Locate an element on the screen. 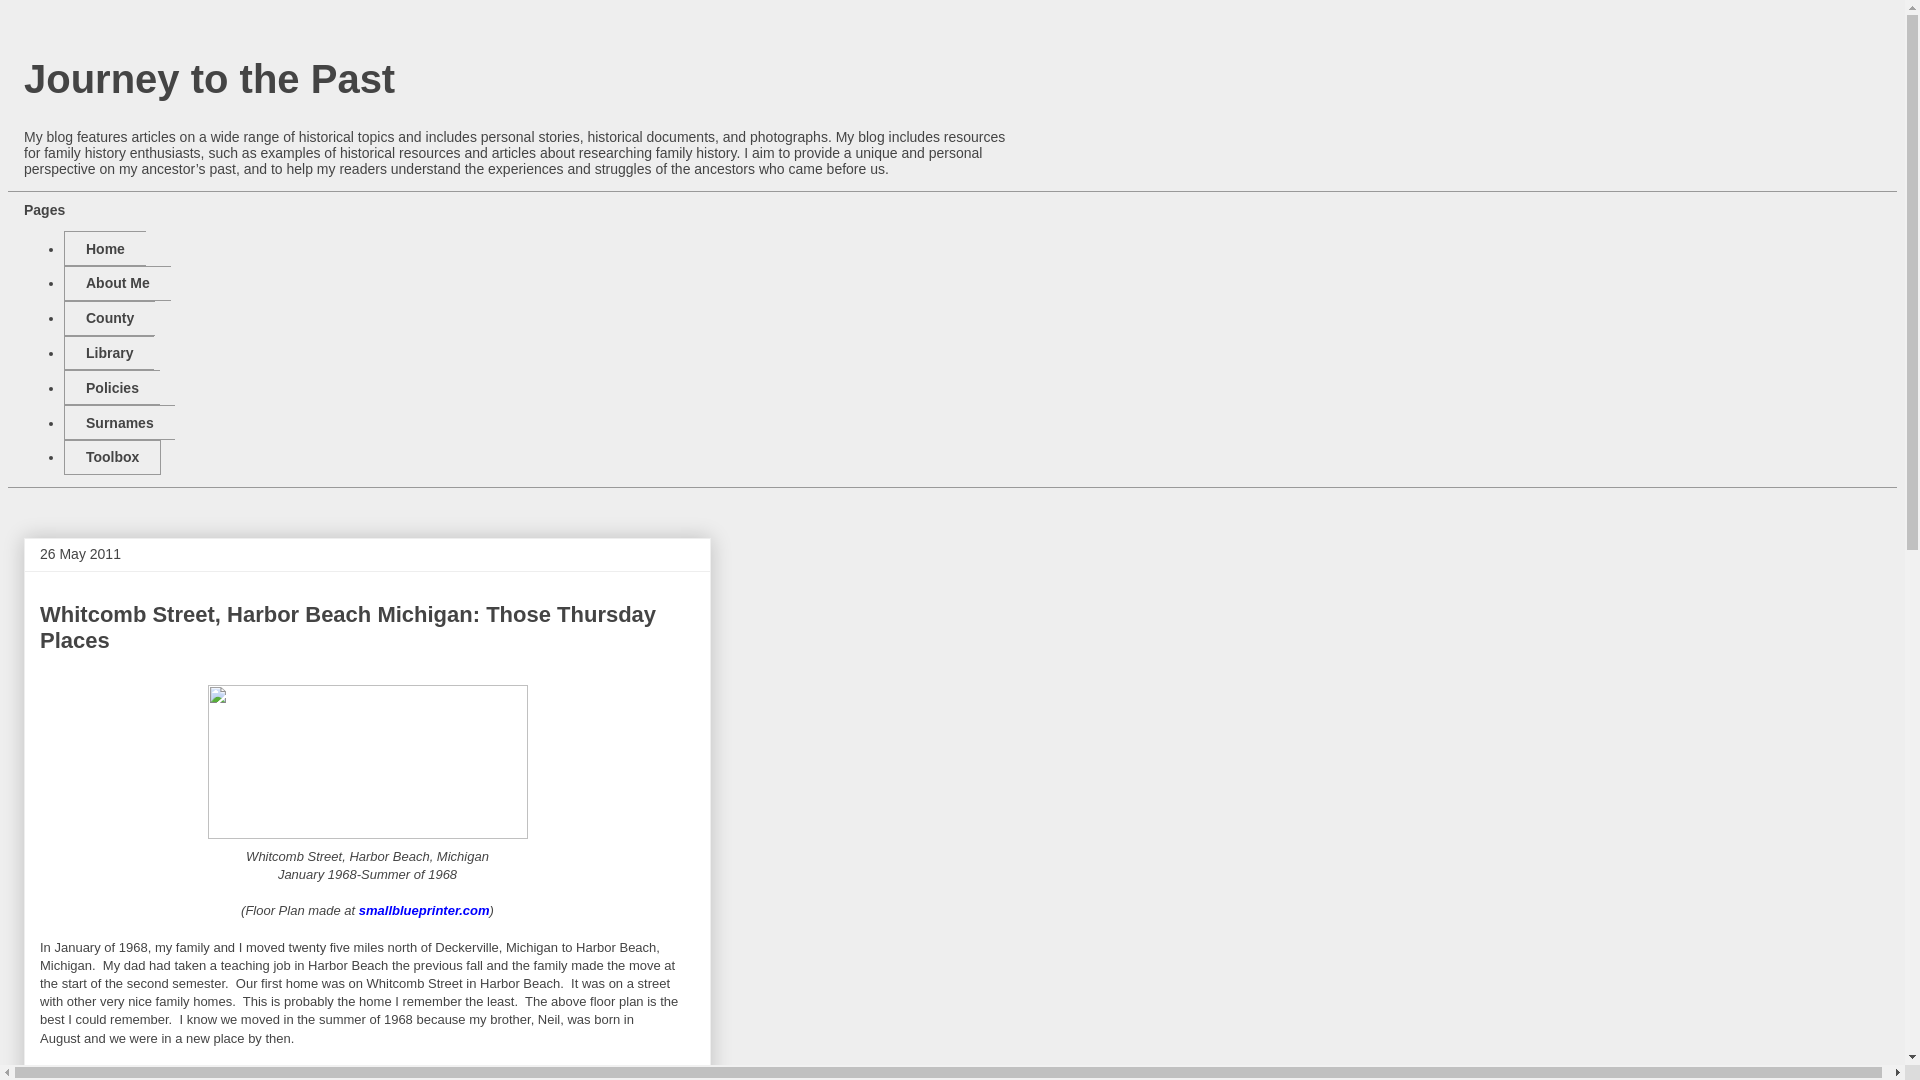 This screenshot has height=1080, width=1920. Library is located at coordinates (108, 353).